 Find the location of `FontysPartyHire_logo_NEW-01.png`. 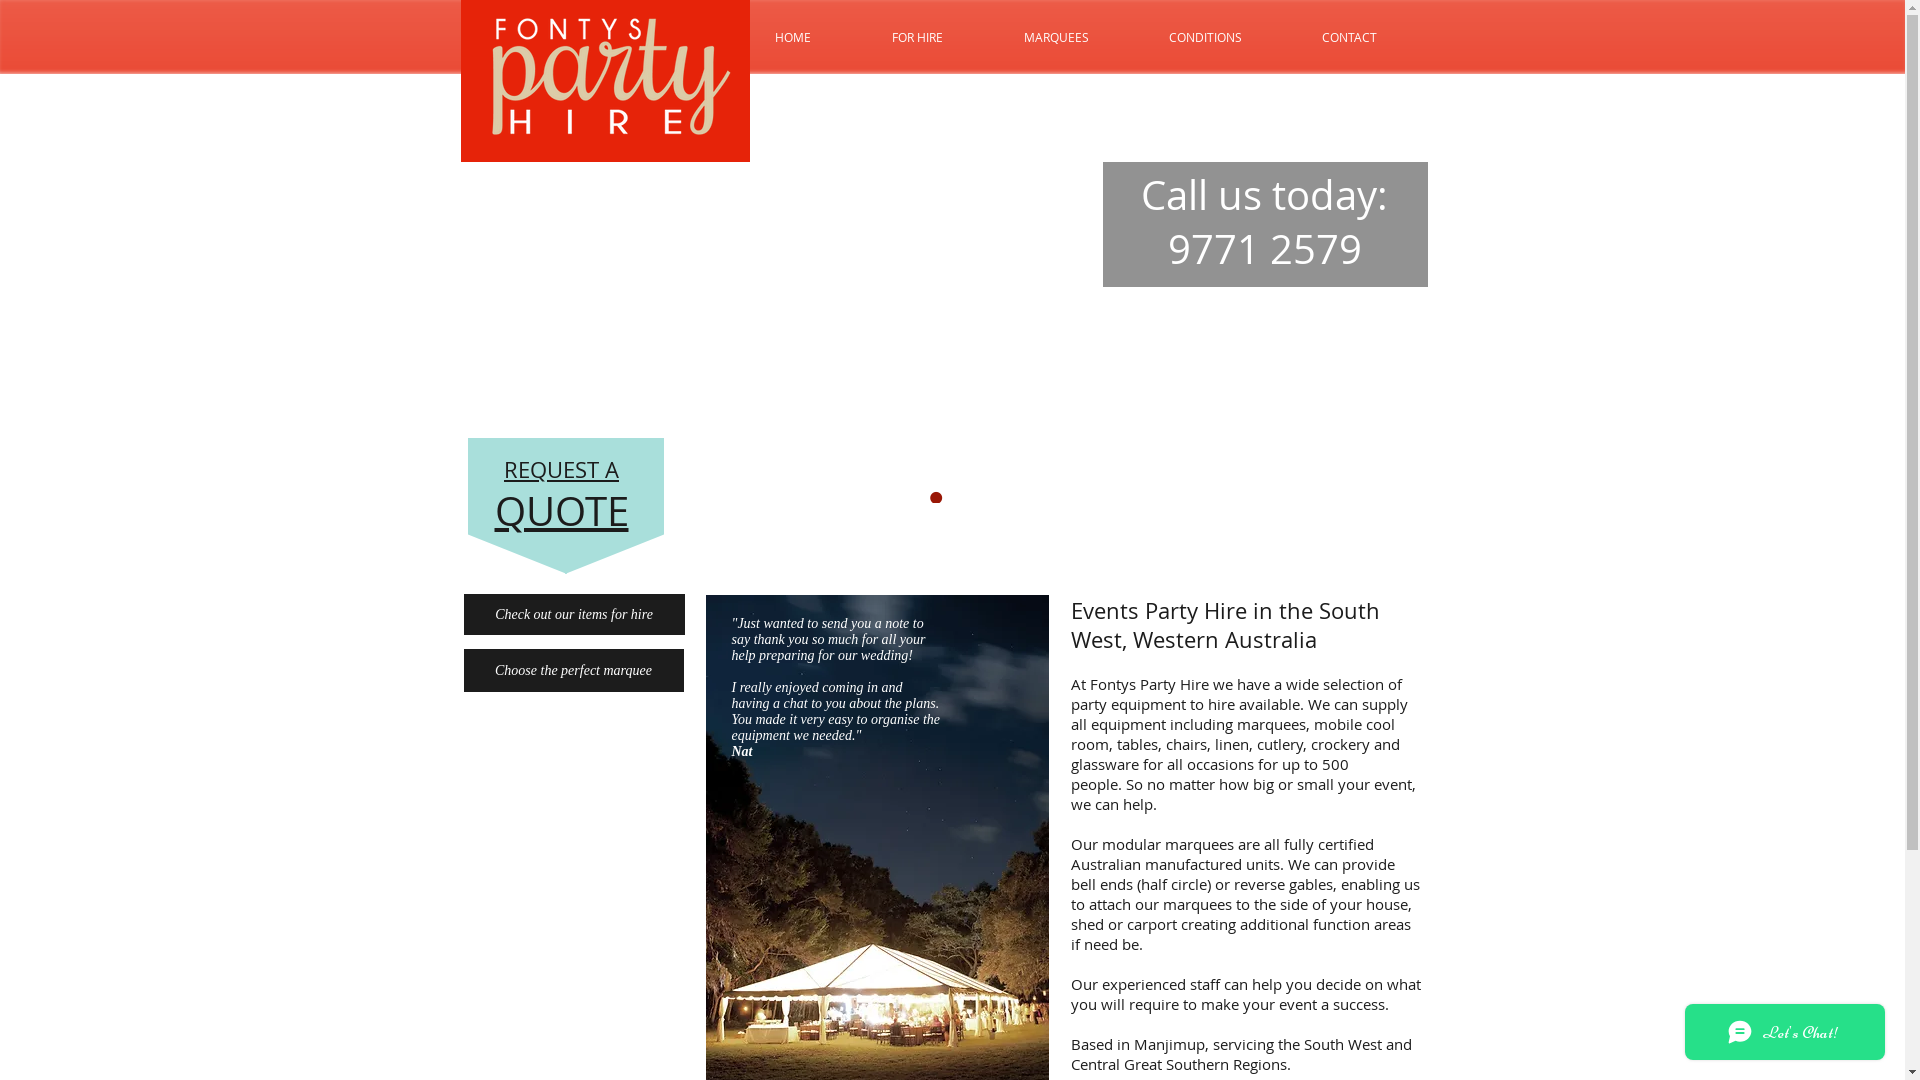

FontysPartyHire_logo_NEW-01.png is located at coordinates (618, 82).